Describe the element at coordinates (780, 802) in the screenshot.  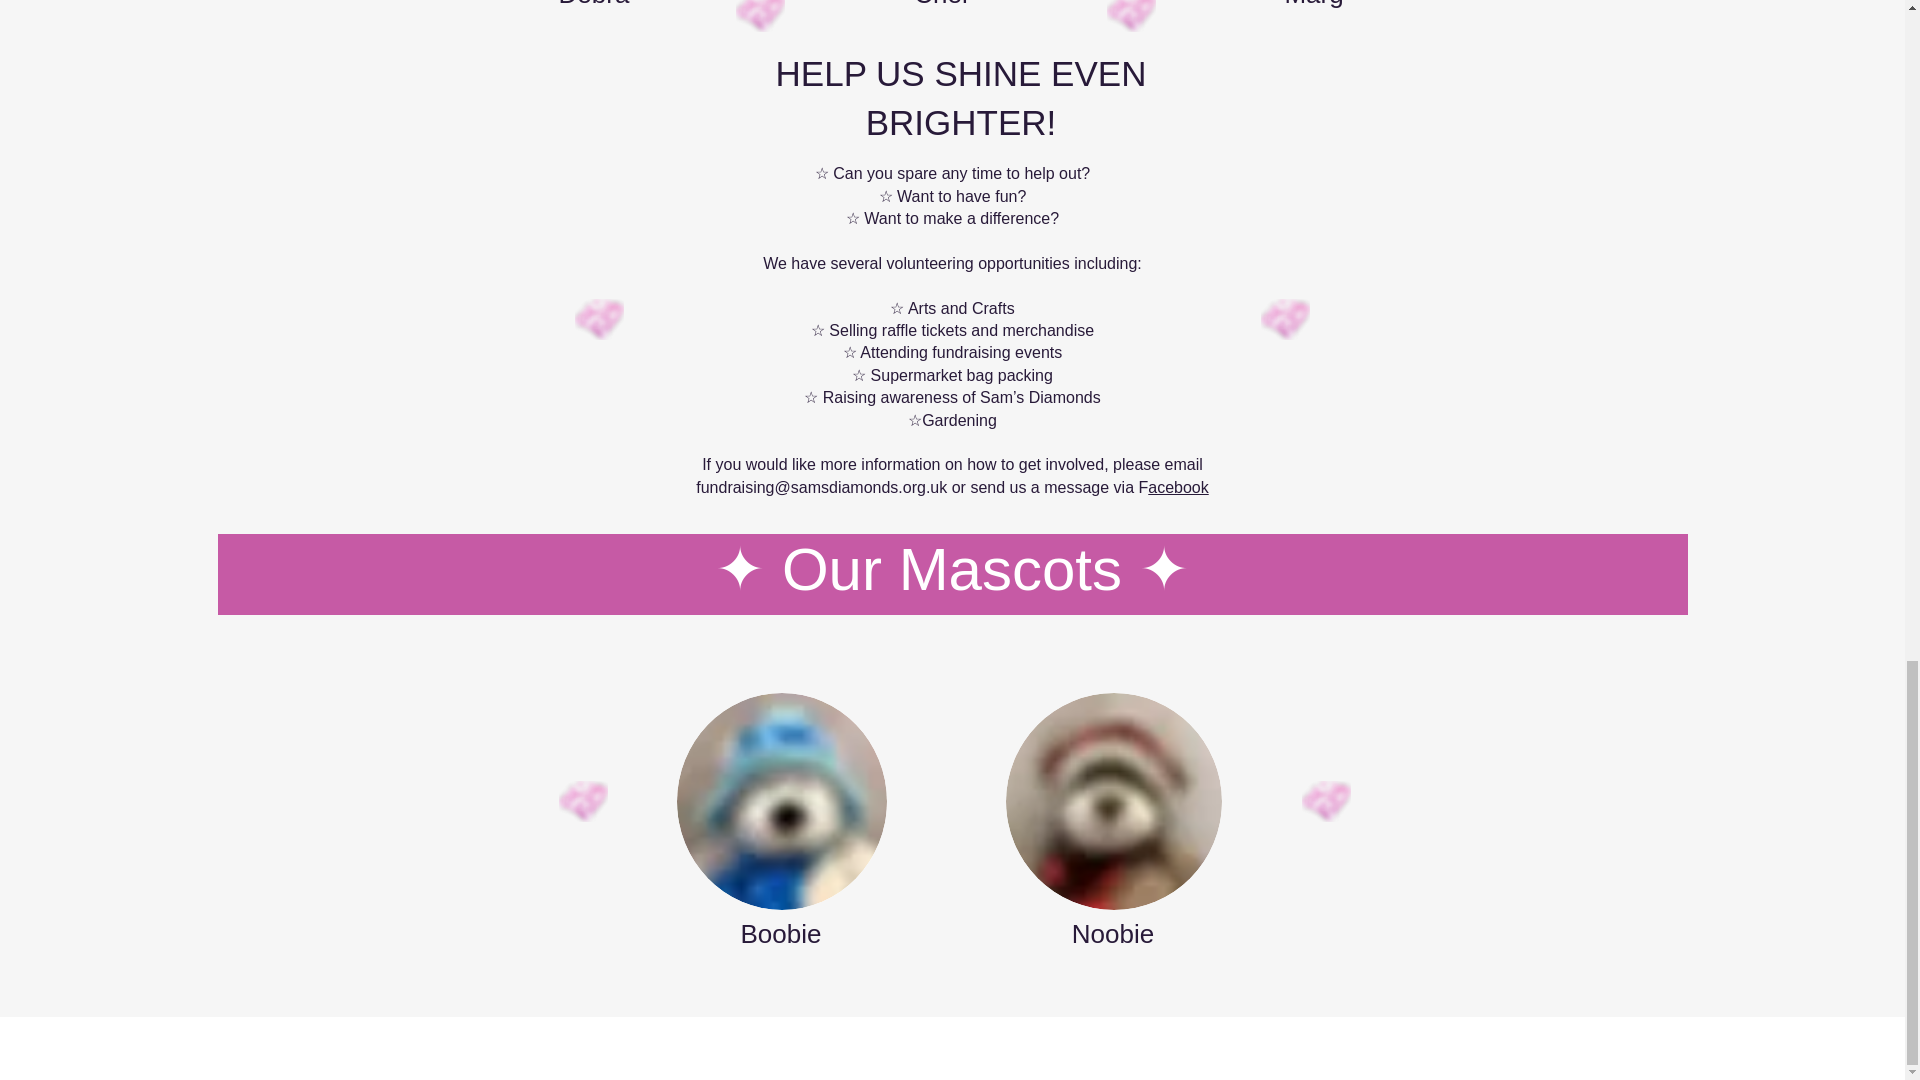
I see `guy3.jpg` at that location.